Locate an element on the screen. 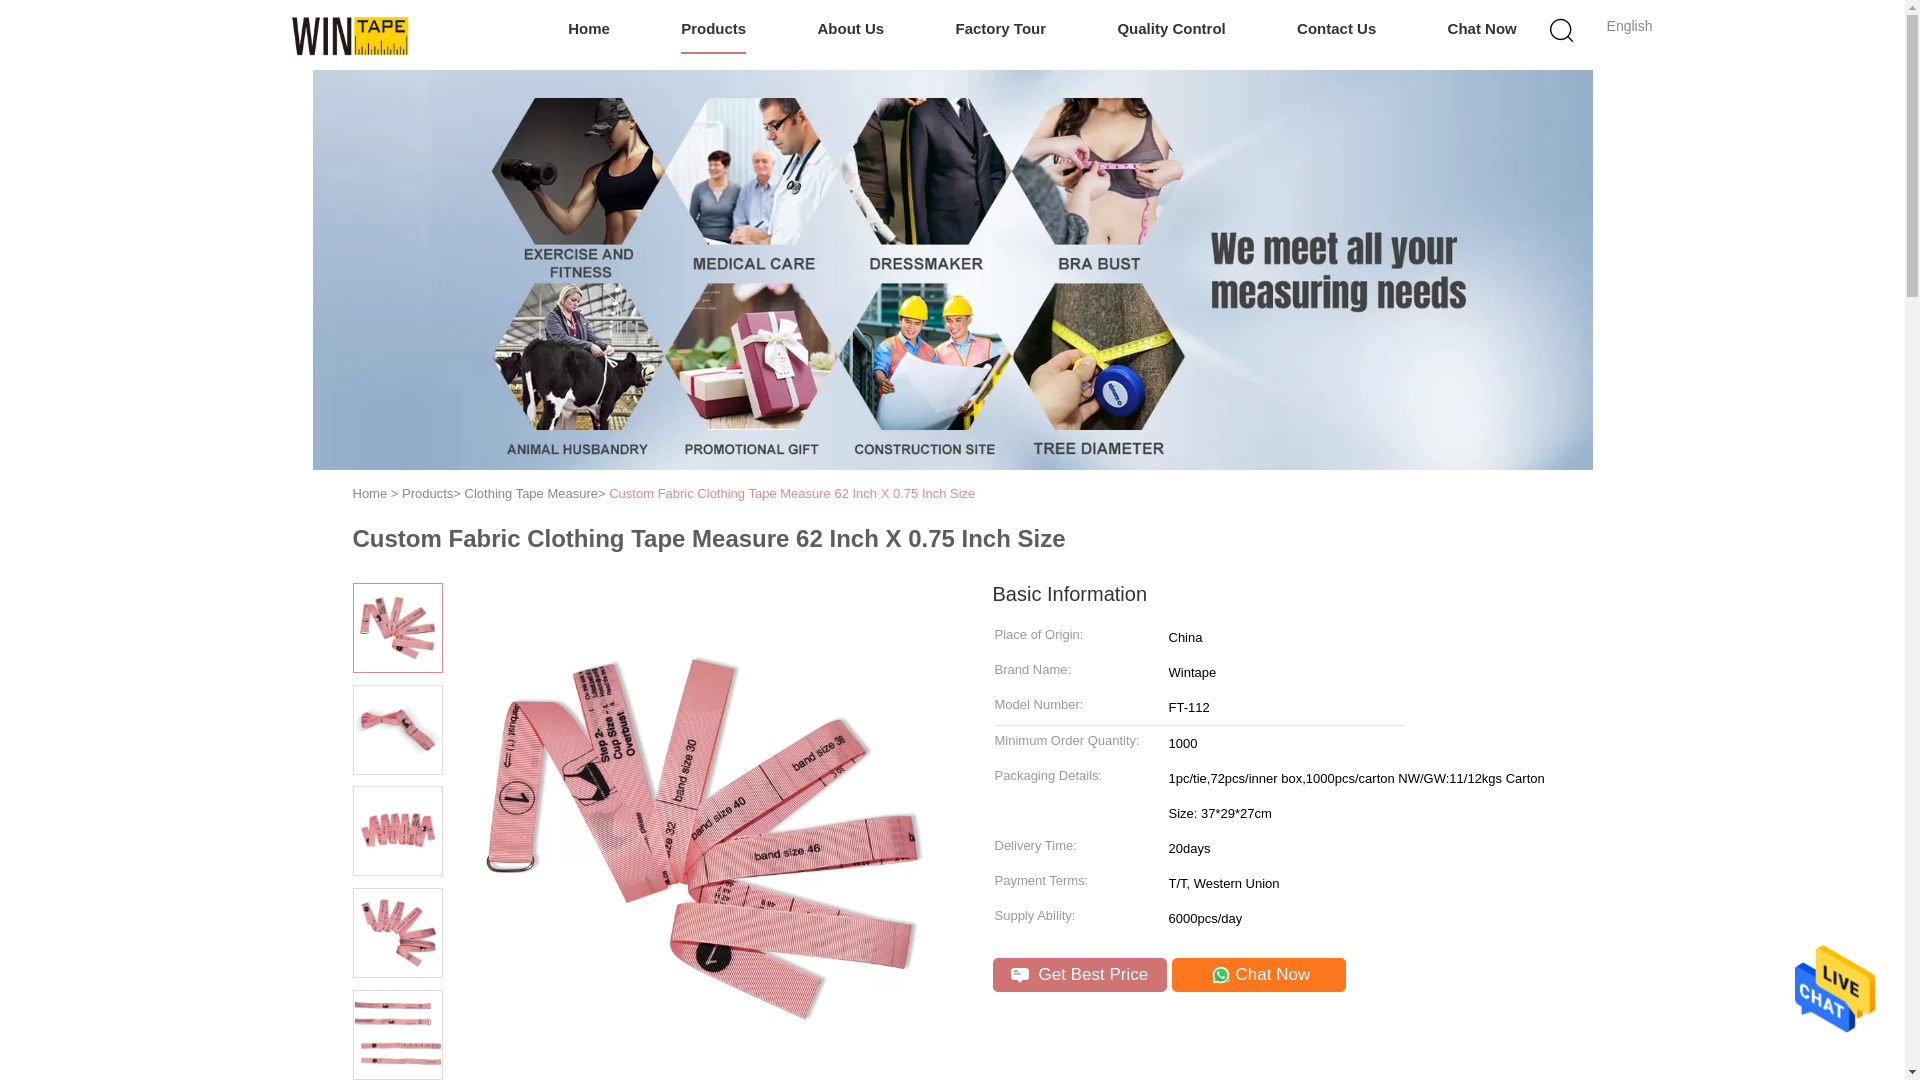 This screenshot has width=1920, height=1080. Chat Now is located at coordinates (1482, 30).